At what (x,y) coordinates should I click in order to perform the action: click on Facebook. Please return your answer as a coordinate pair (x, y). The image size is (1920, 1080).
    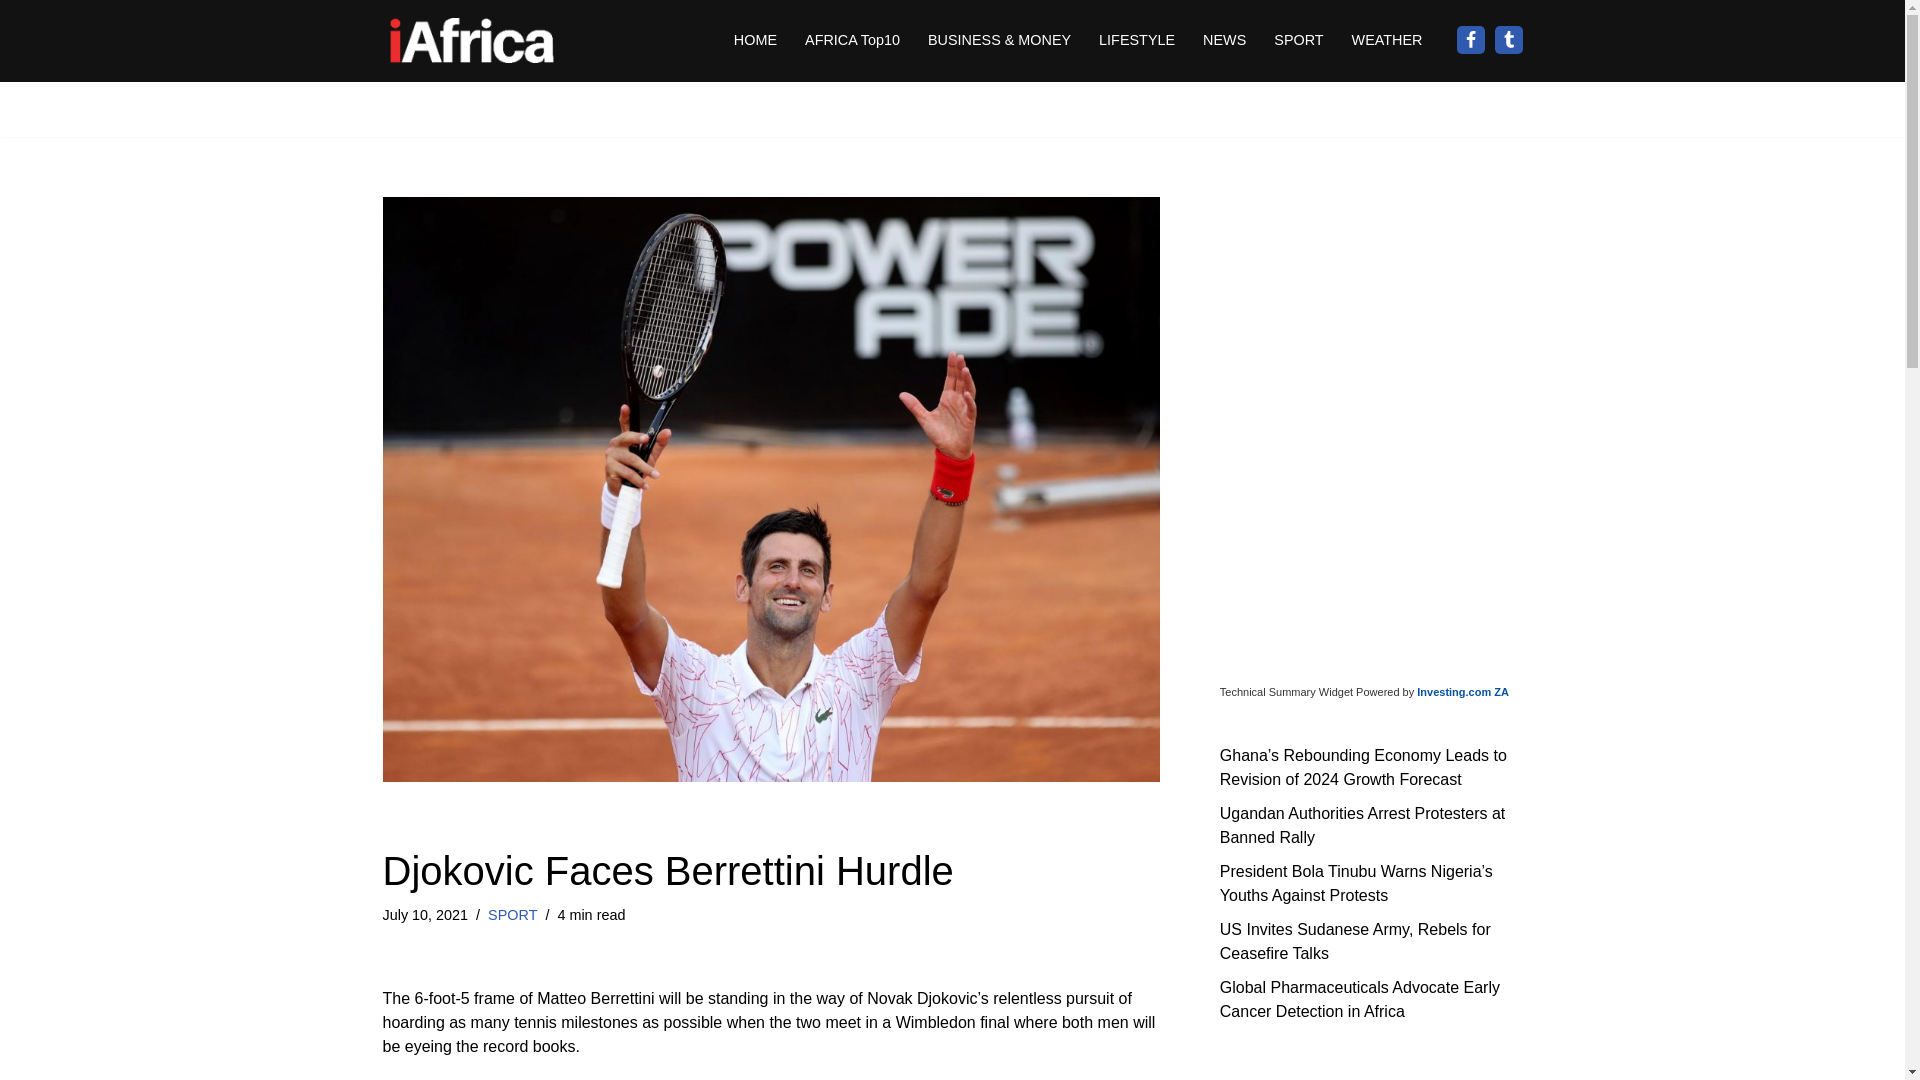
    Looking at the image, I should click on (1470, 40).